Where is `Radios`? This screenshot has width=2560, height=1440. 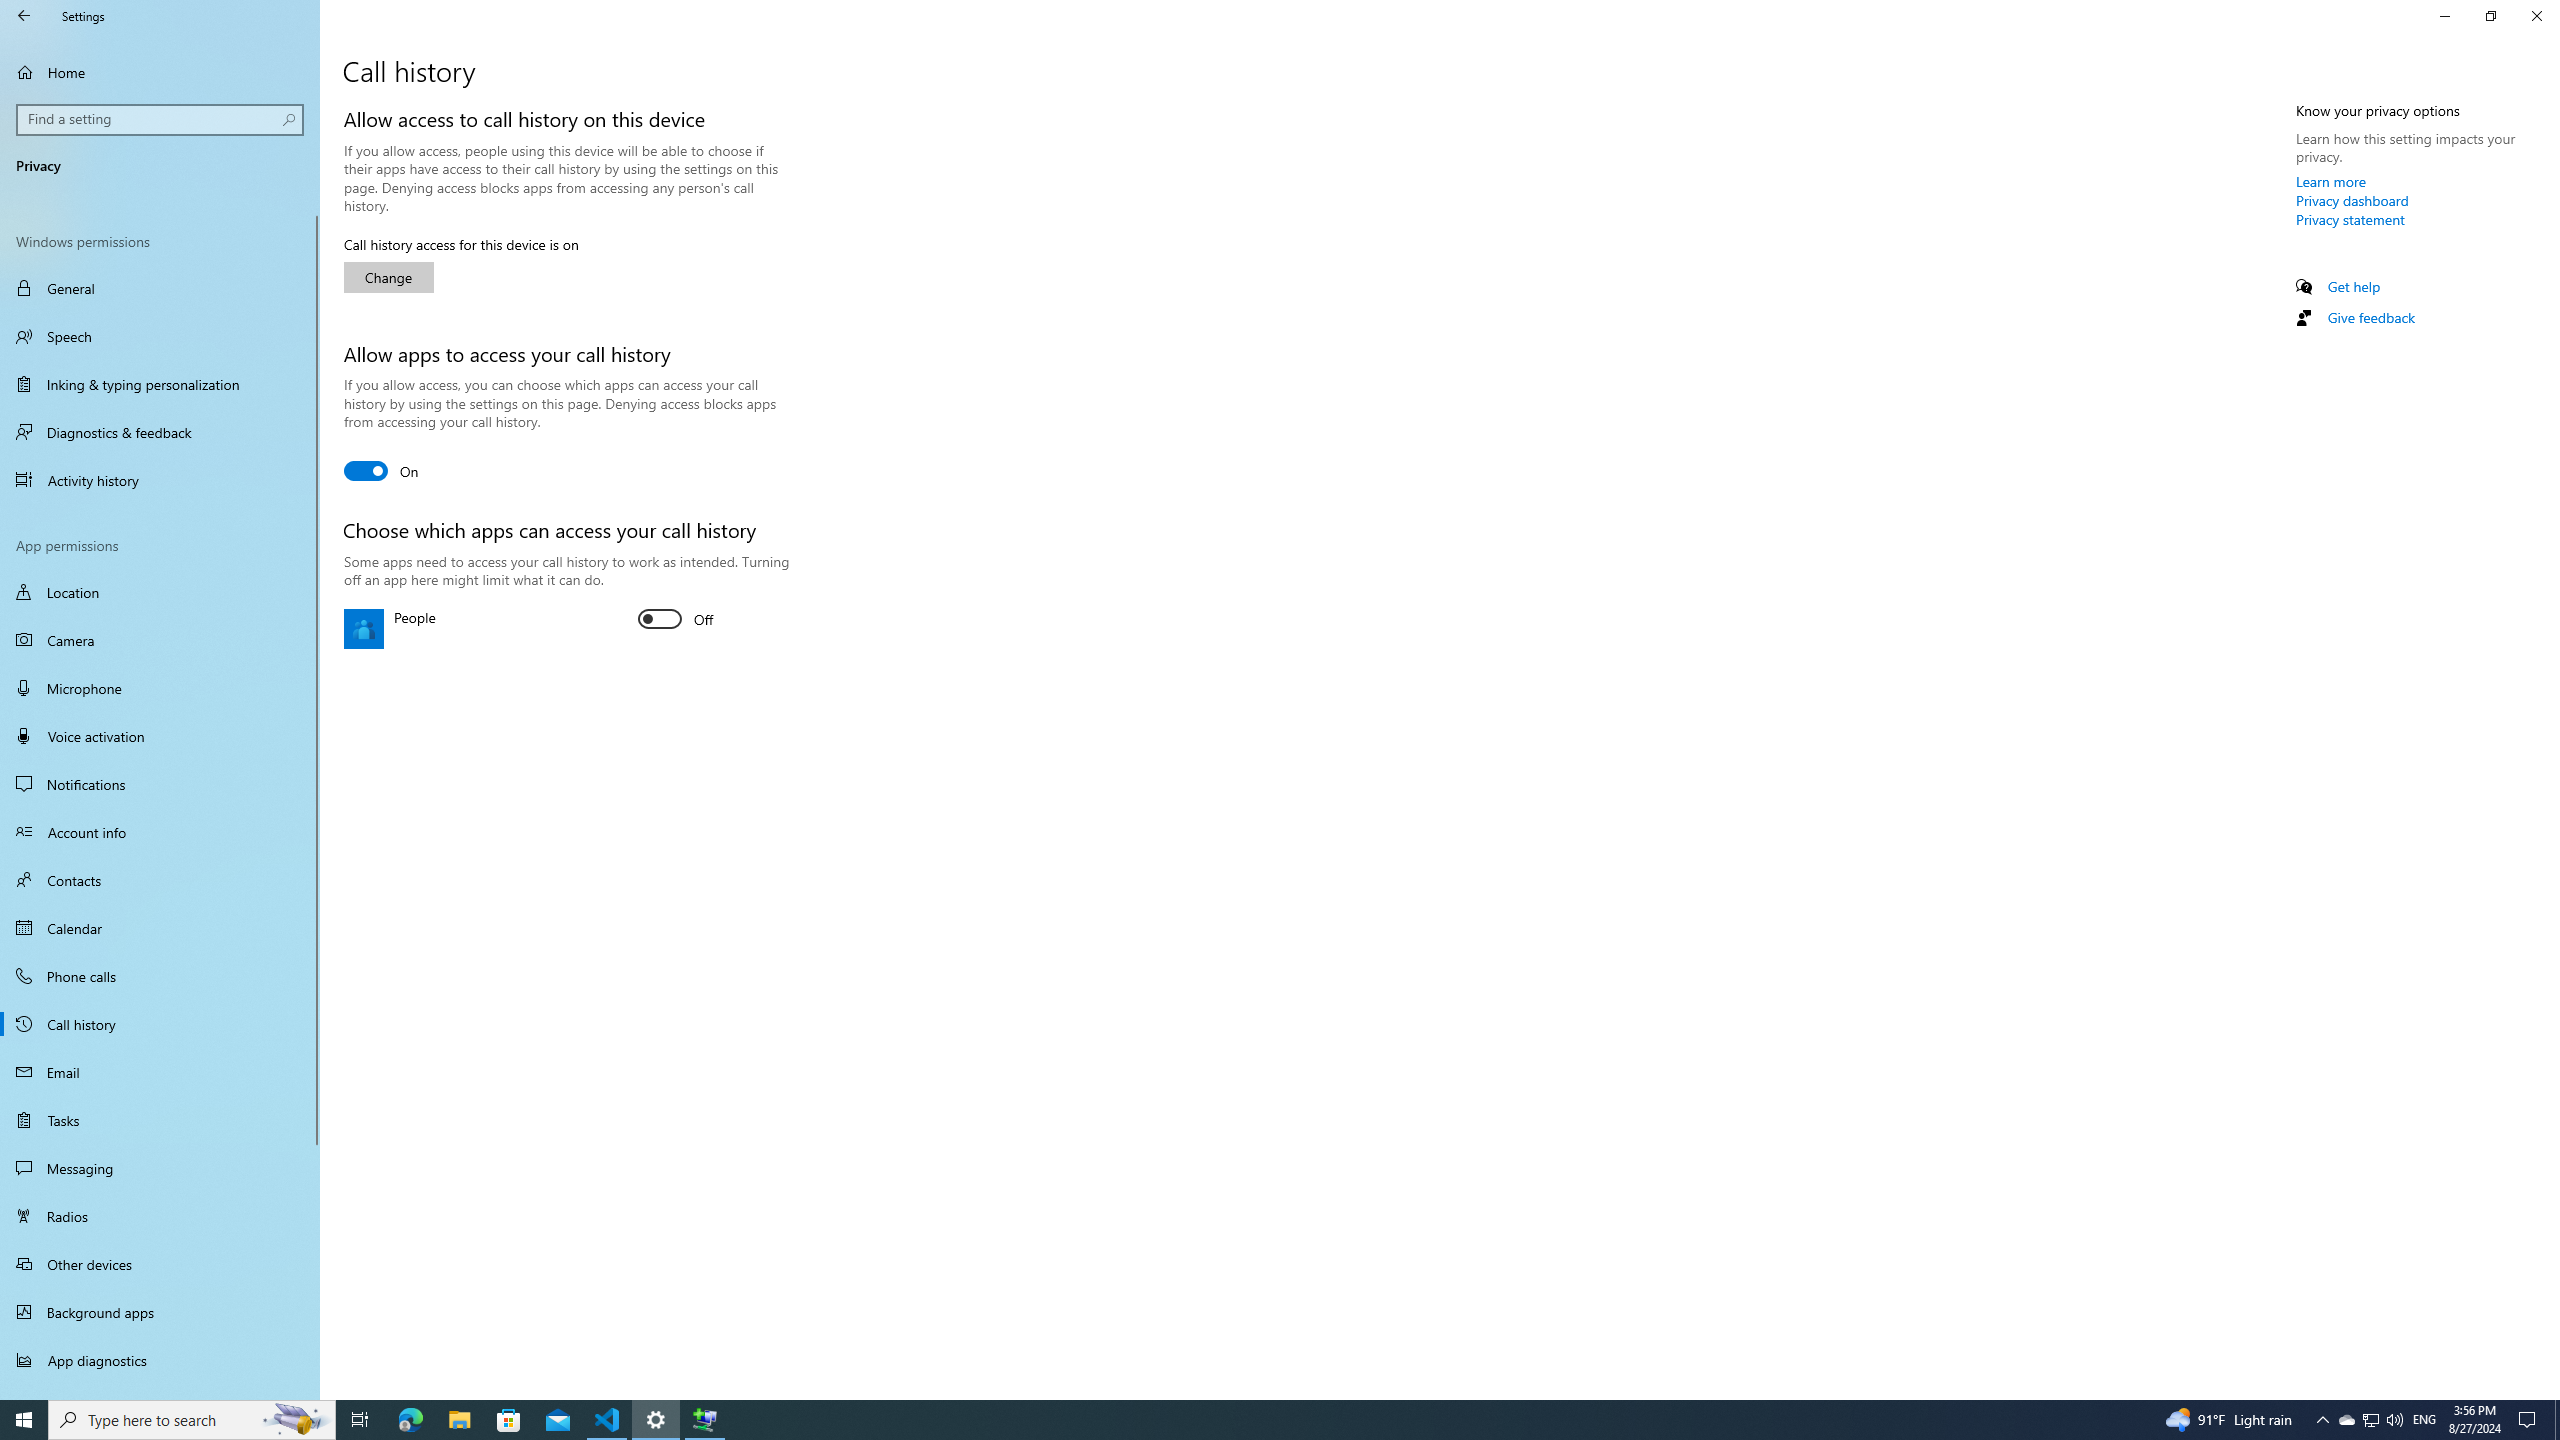 Radios is located at coordinates (160, 1216).